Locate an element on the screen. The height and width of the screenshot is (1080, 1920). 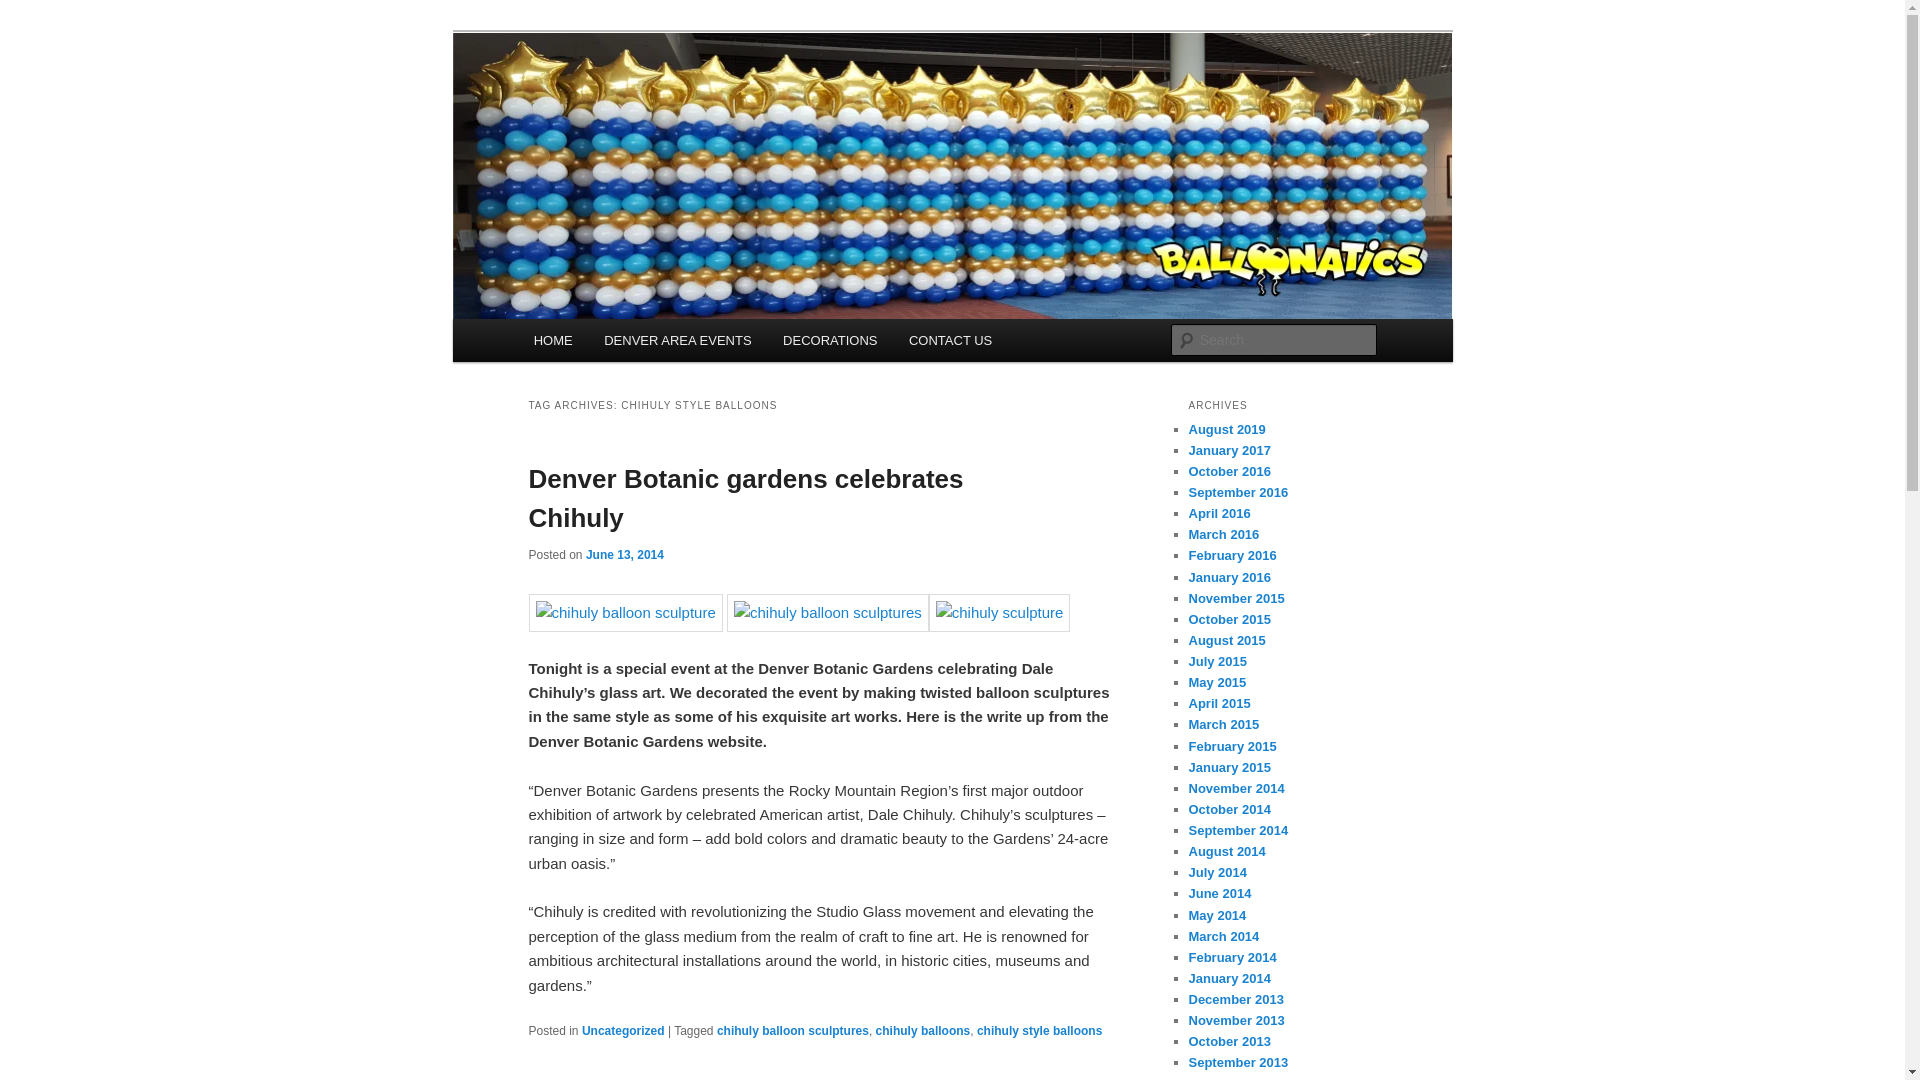
Balloons-Denver.com is located at coordinates (682, 104).